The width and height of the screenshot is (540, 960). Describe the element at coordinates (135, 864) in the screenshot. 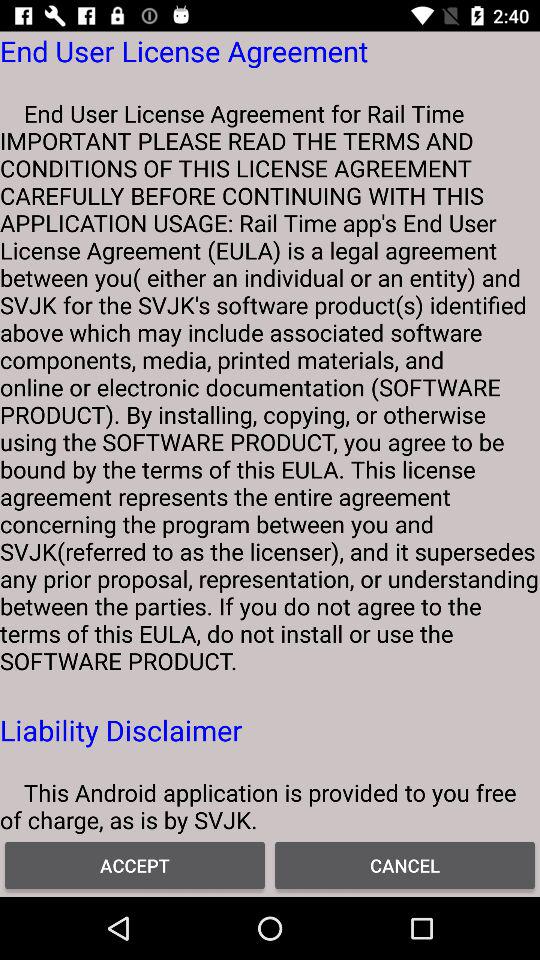

I see `swipe until the accept item` at that location.